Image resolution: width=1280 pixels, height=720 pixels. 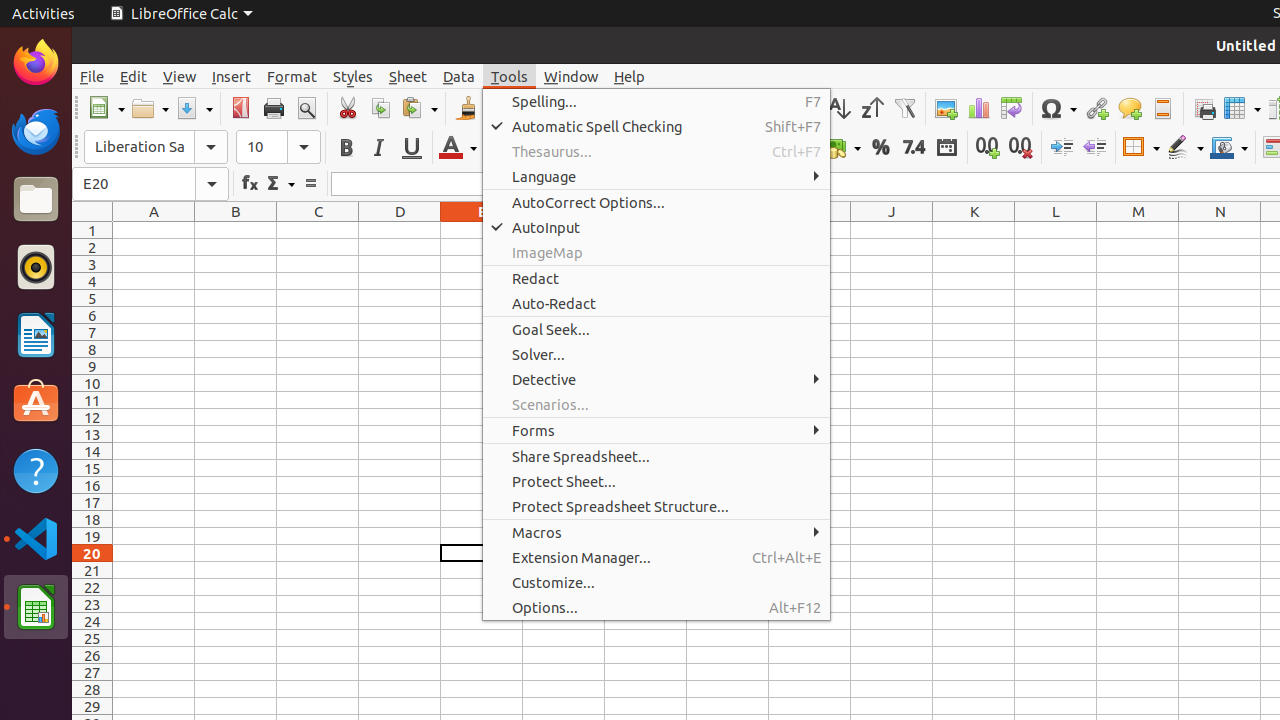 What do you see at coordinates (1185, 148) in the screenshot?
I see `Border Style` at bounding box center [1185, 148].